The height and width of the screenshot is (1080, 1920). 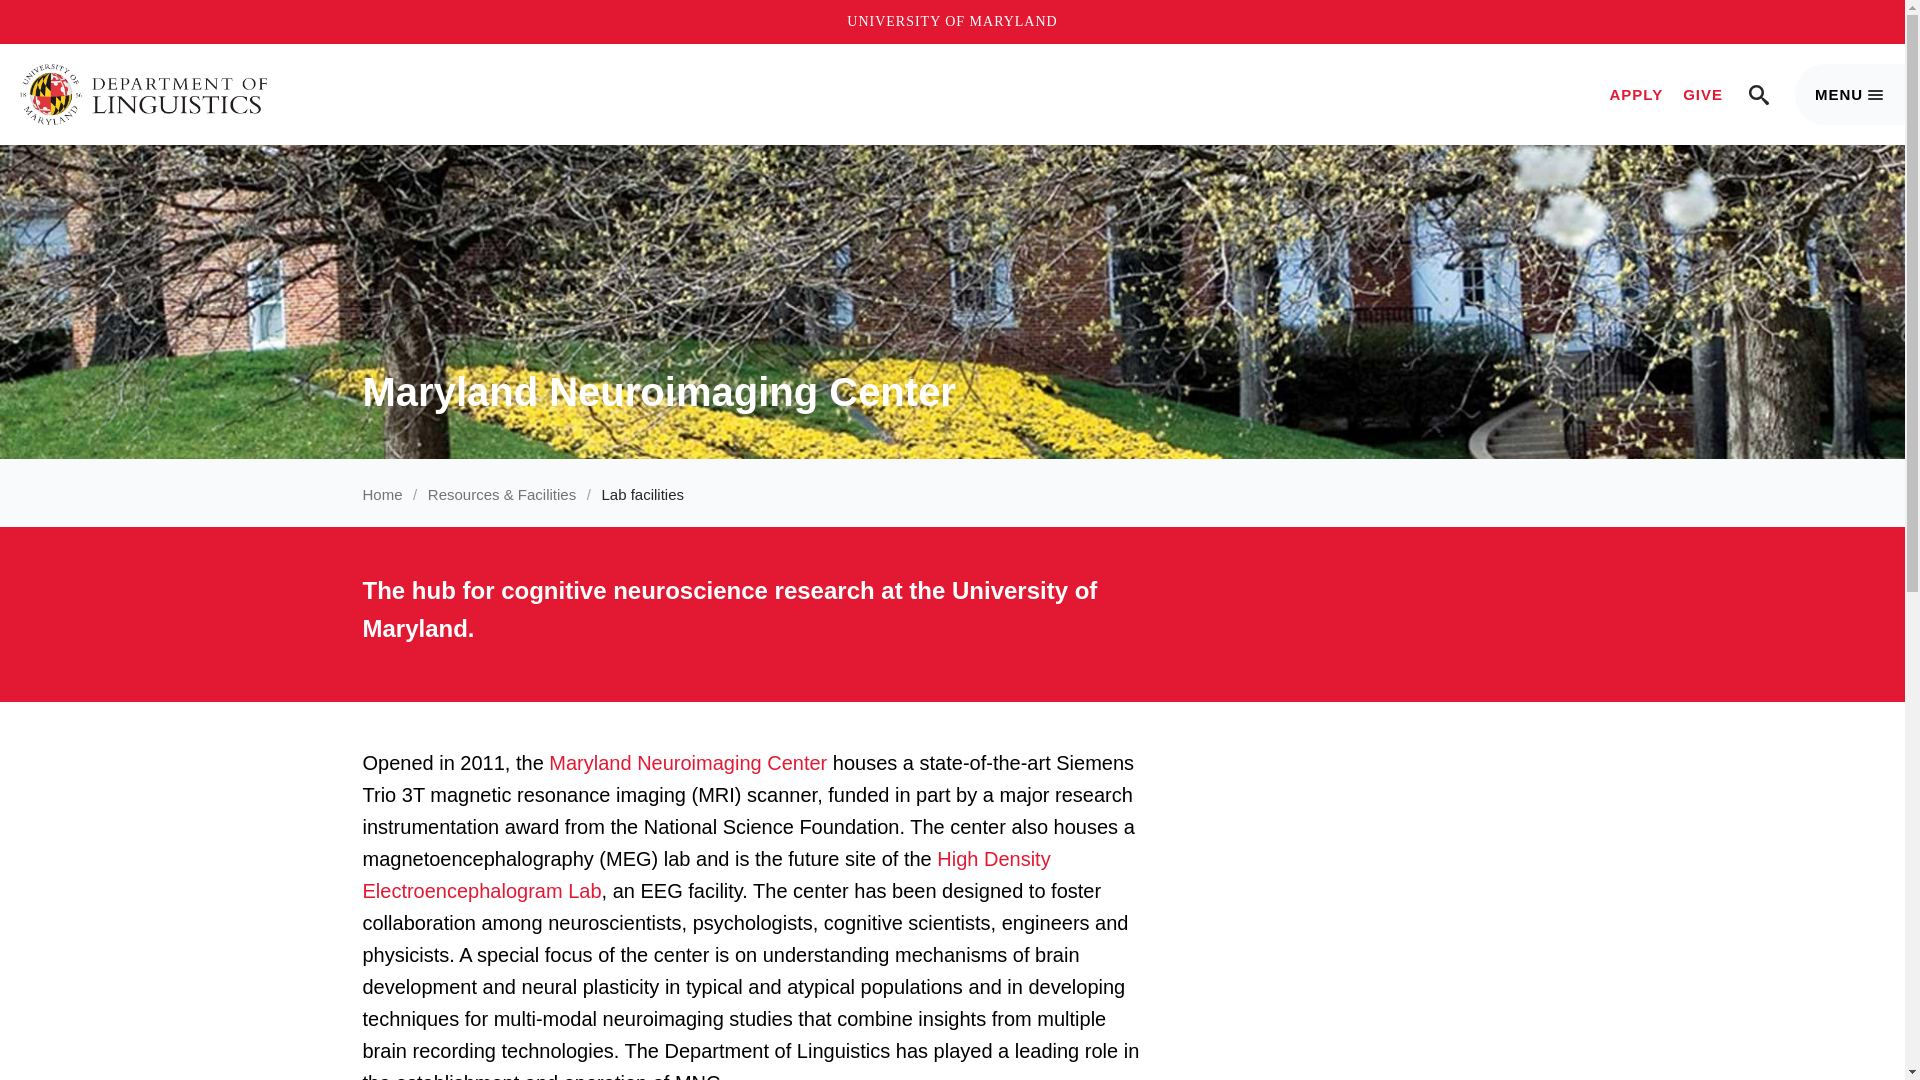 What do you see at coordinates (1702, 94) in the screenshot?
I see `GIVE` at bounding box center [1702, 94].